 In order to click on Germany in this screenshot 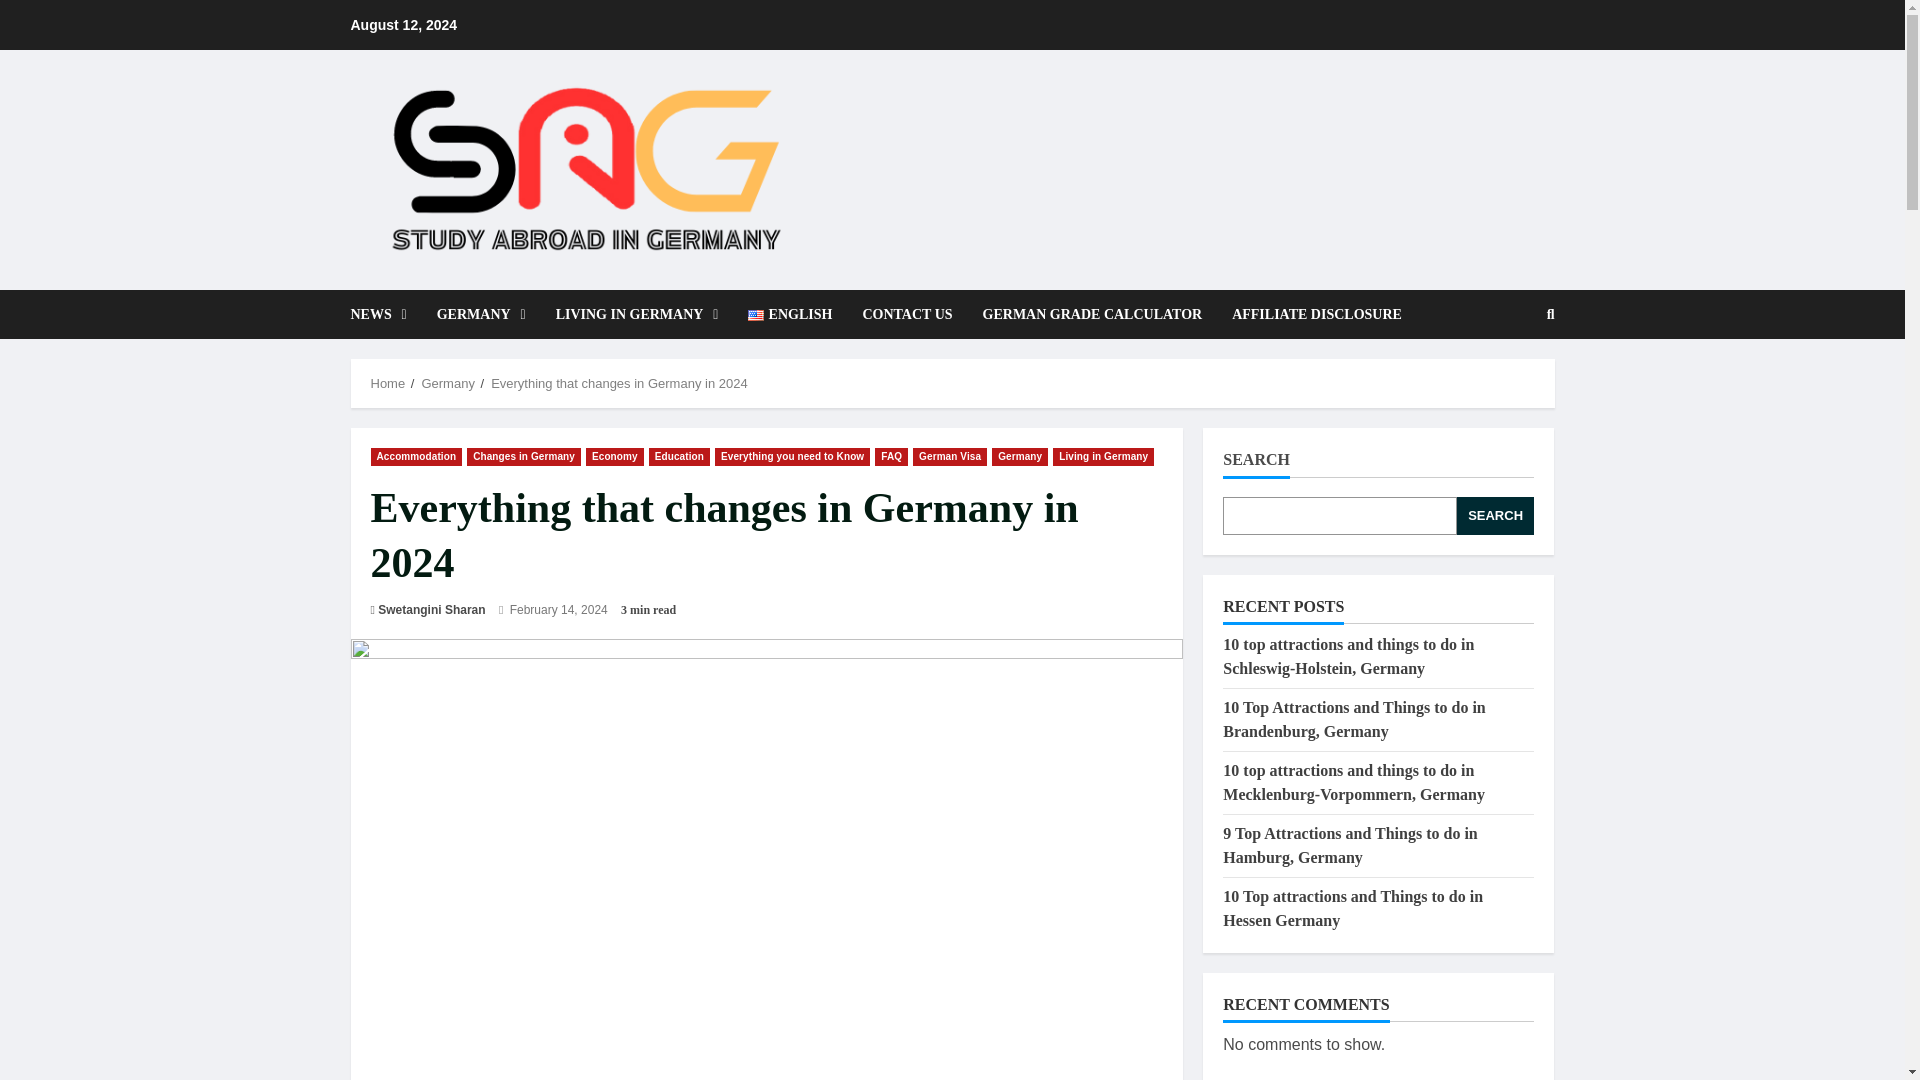, I will do `click(447, 382)`.